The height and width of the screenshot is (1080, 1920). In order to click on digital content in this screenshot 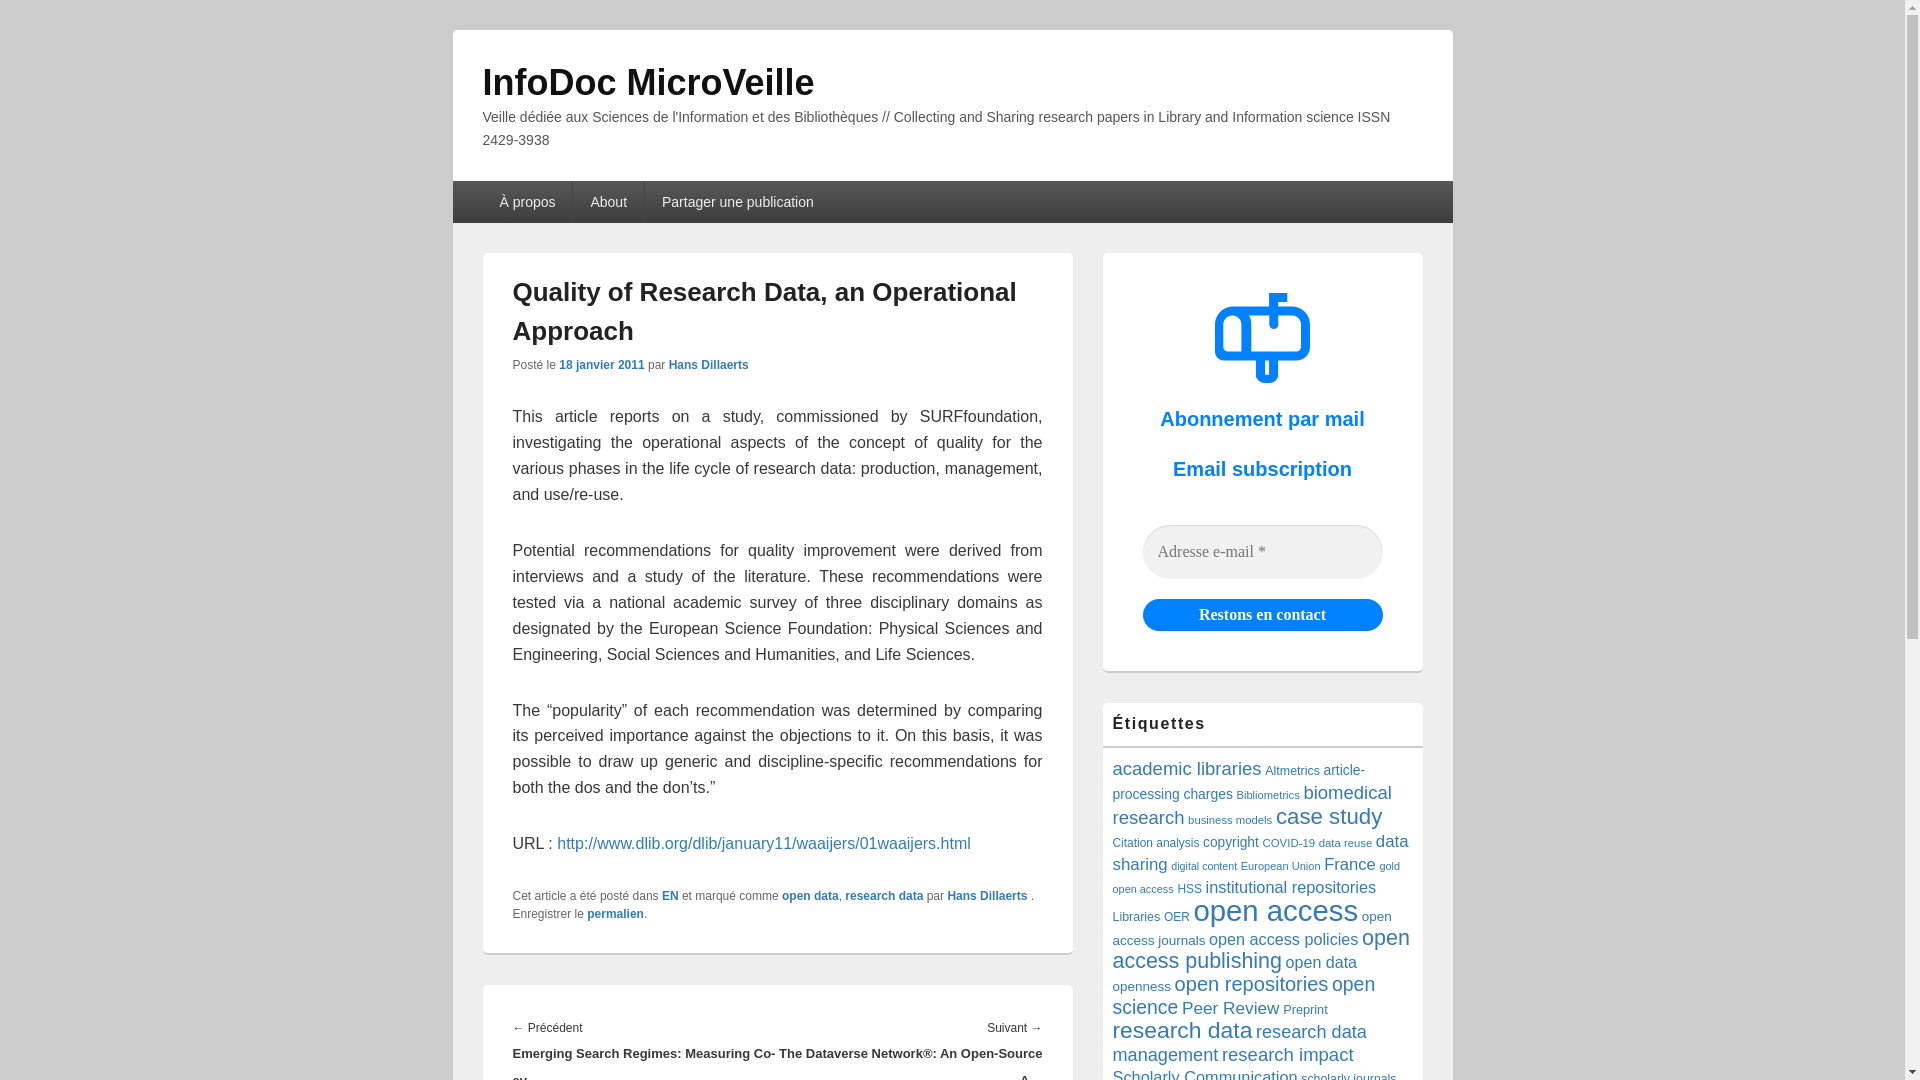, I will do `click(1204, 865)`.